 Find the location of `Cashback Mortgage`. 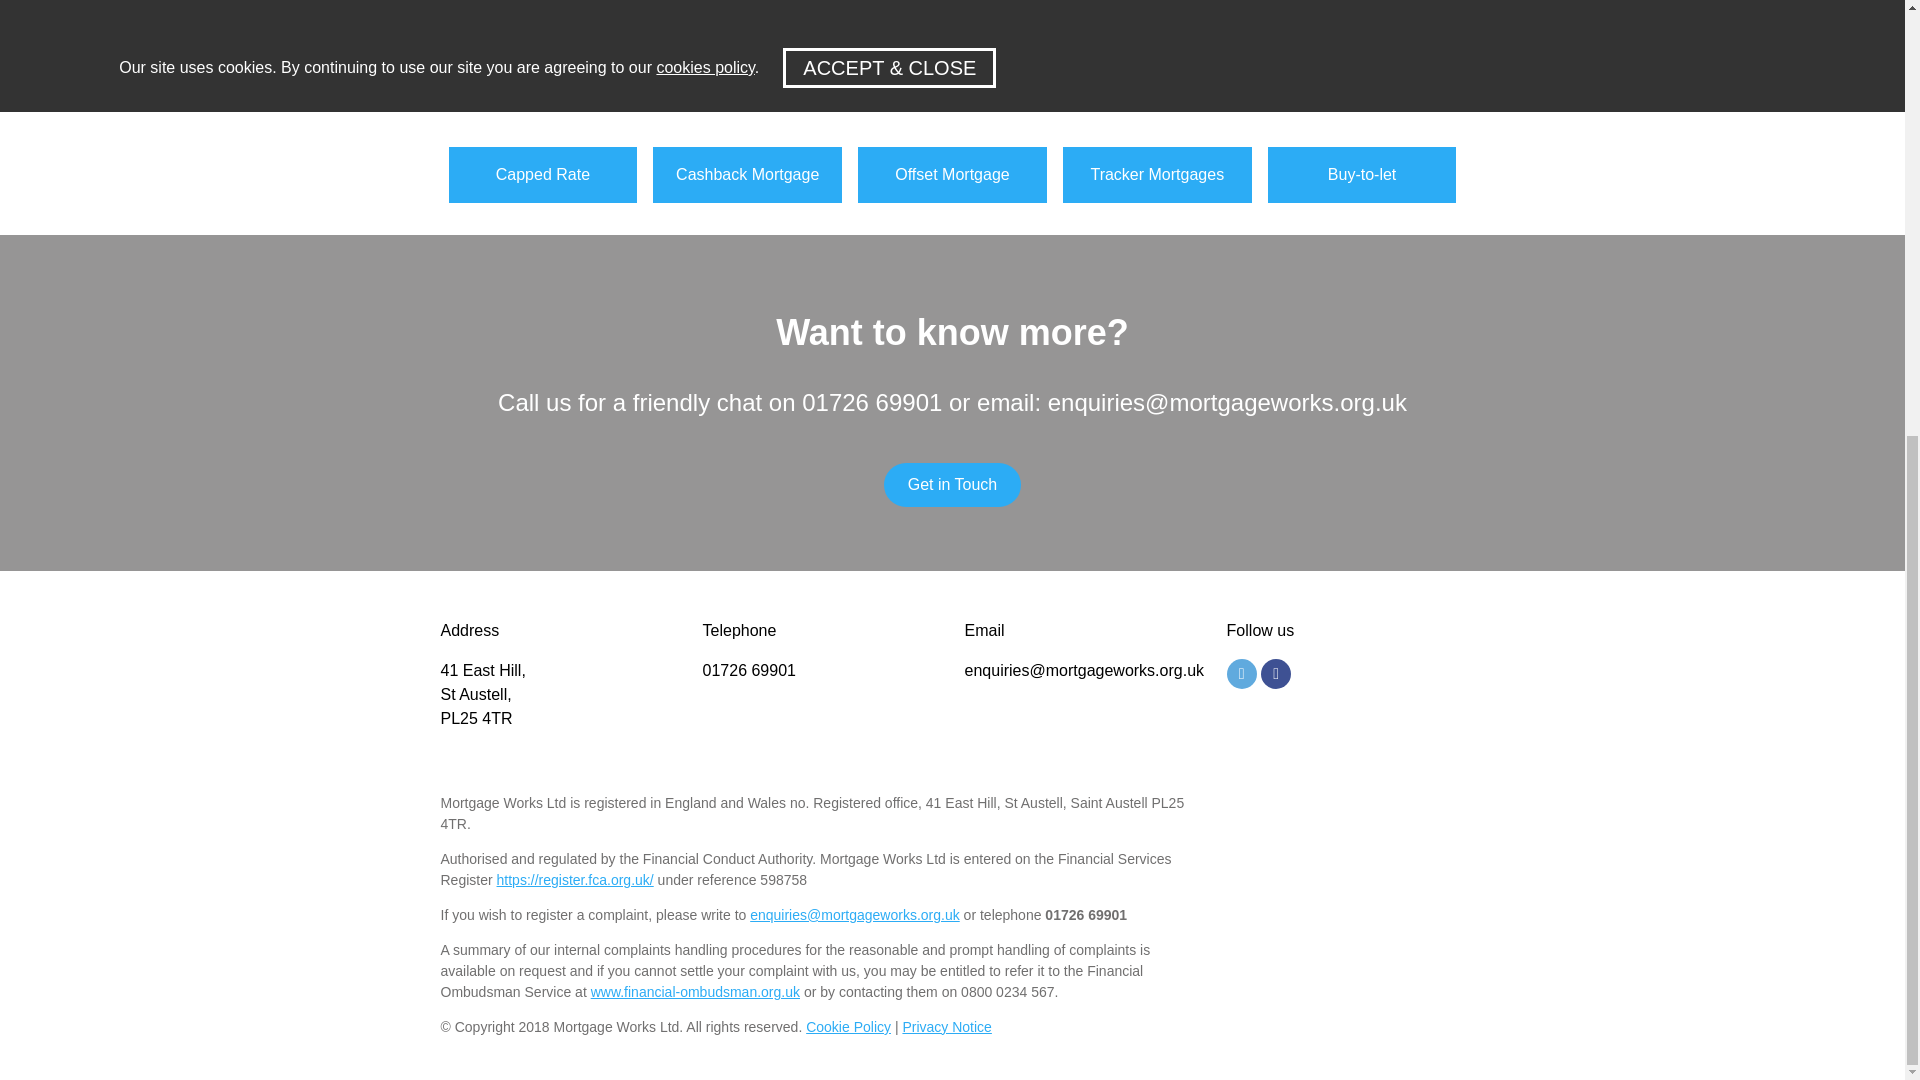

Cashback Mortgage is located at coordinates (747, 73).